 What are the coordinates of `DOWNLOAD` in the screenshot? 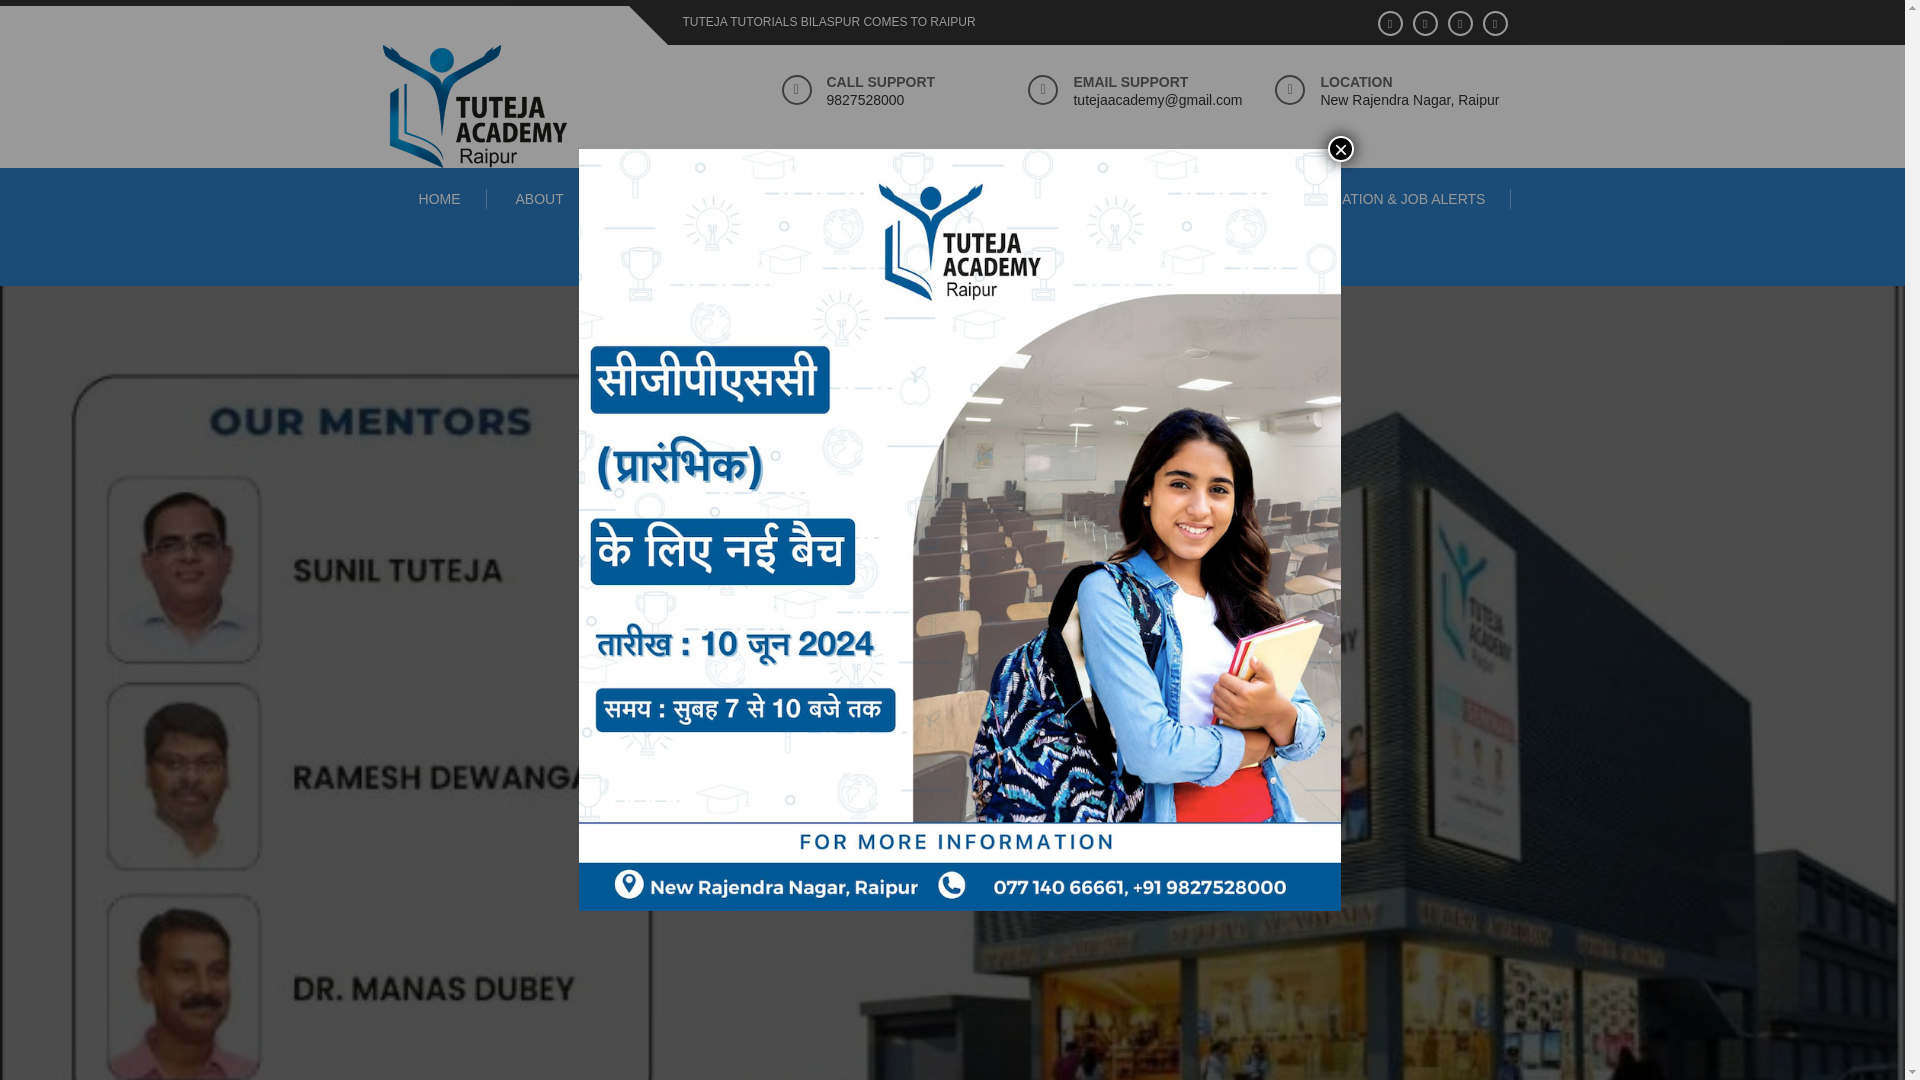 It's located at (947, 199).